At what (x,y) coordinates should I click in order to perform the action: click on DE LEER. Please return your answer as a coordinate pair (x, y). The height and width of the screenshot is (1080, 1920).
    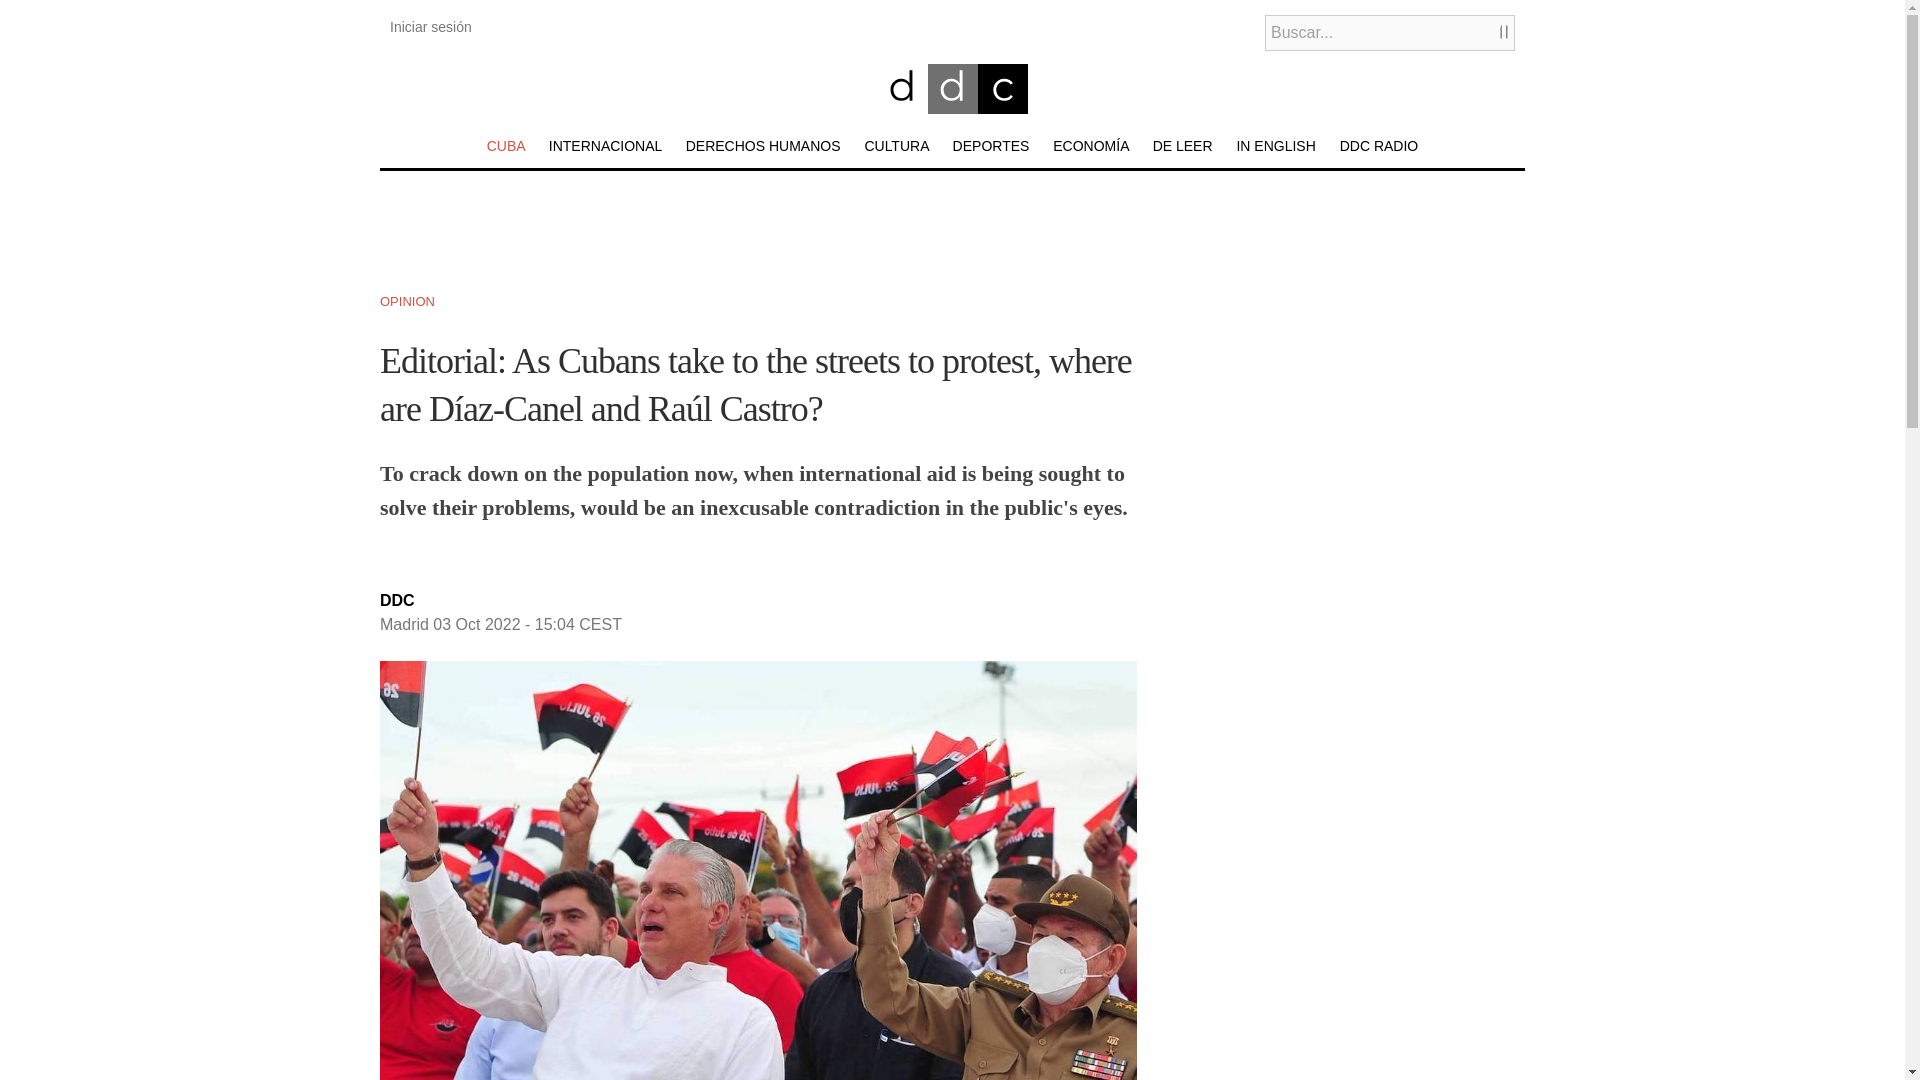
    Looking at the image, I should click on (1183, 146).